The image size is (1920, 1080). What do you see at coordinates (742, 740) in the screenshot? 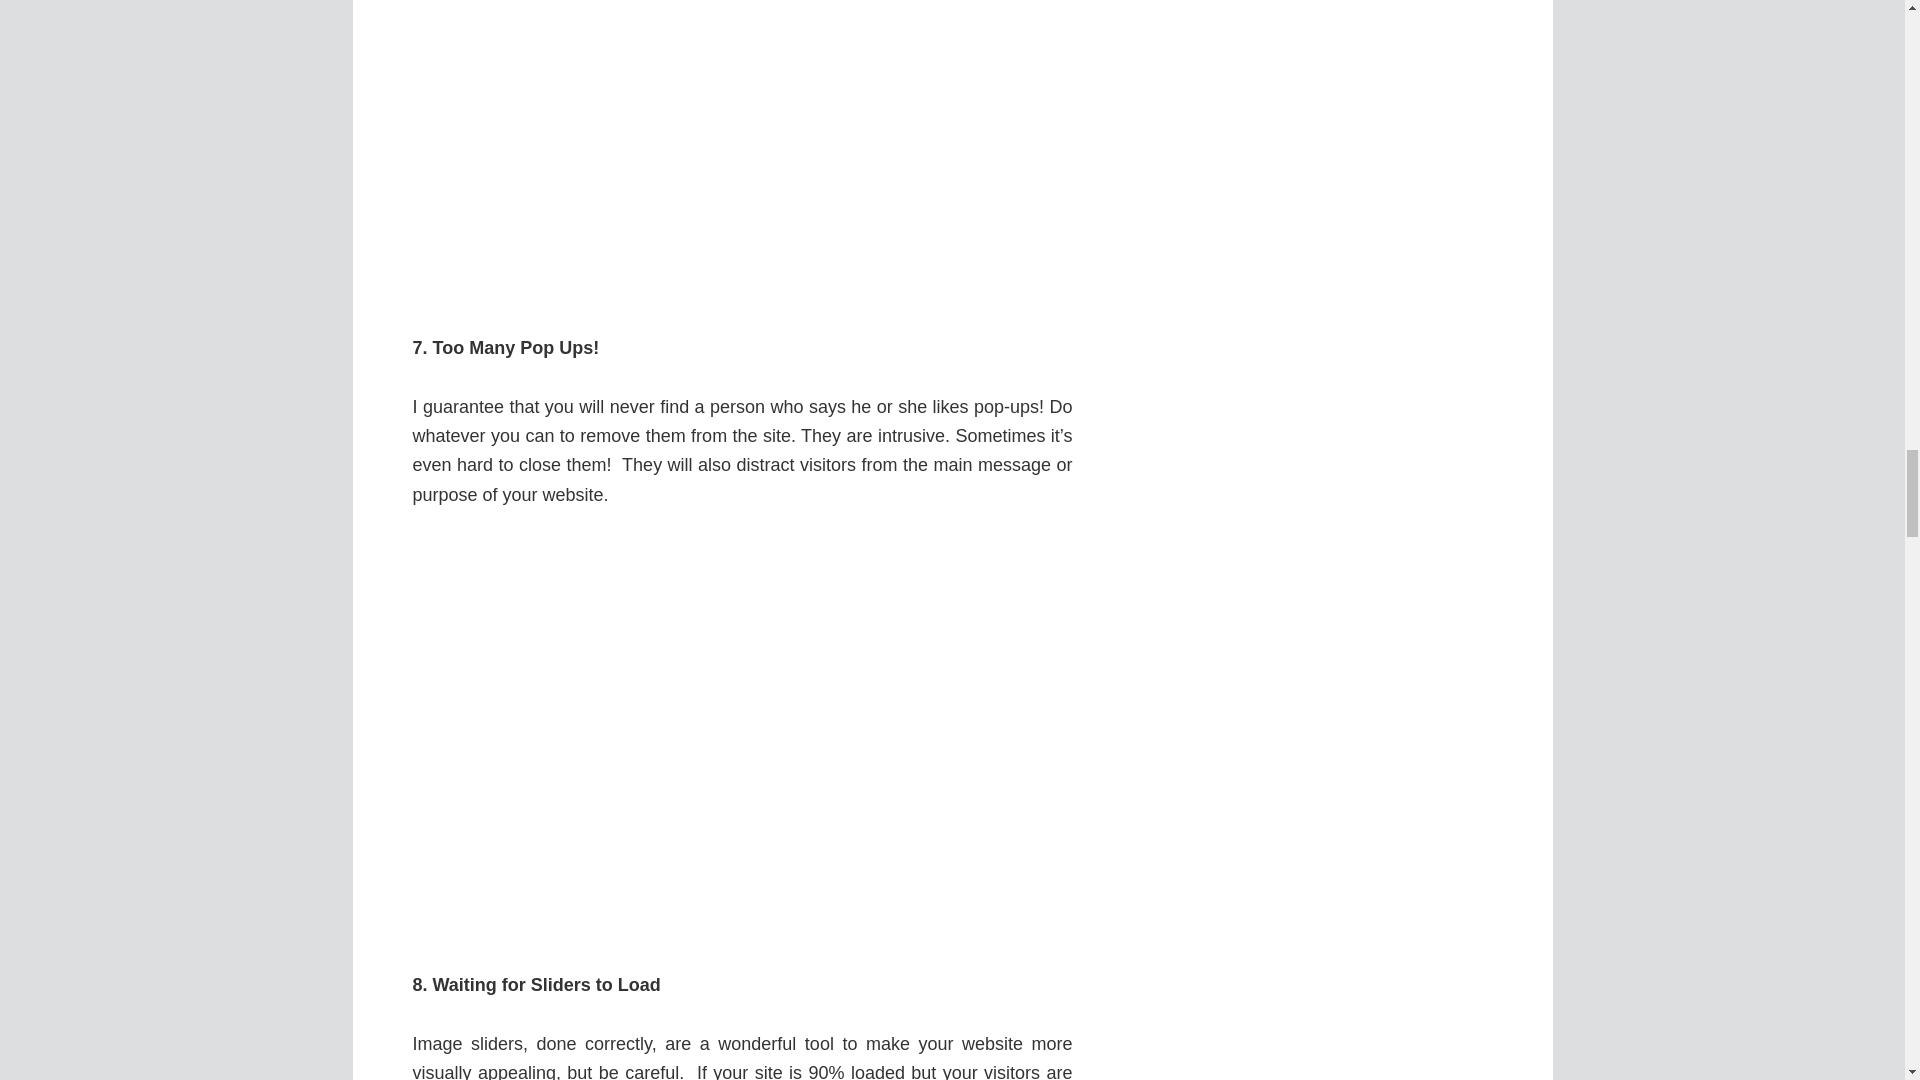
I see `17 Things That Drive Us Crazy About Your Website 5` at bounding box center [742, 740].